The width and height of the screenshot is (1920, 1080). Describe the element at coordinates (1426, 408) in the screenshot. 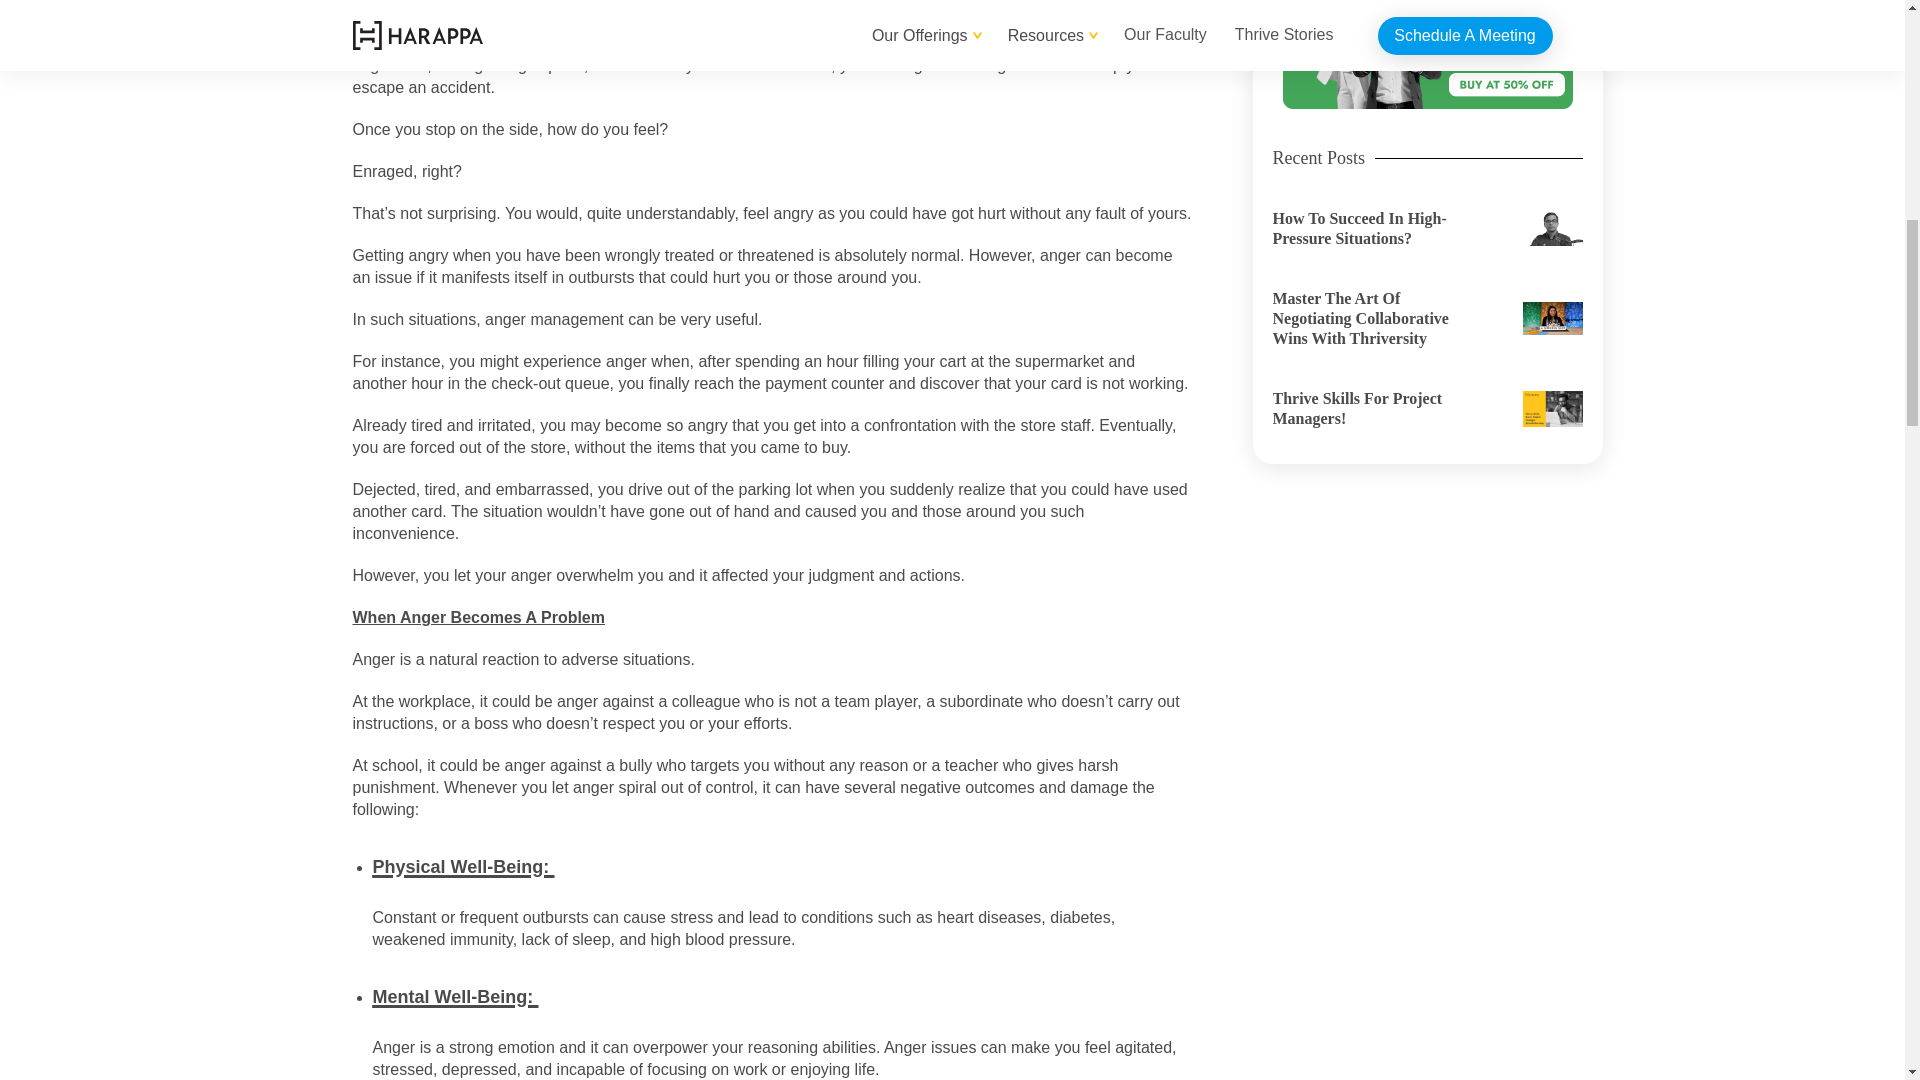

I see `Thrive Skills For Project Managers!` at that location.